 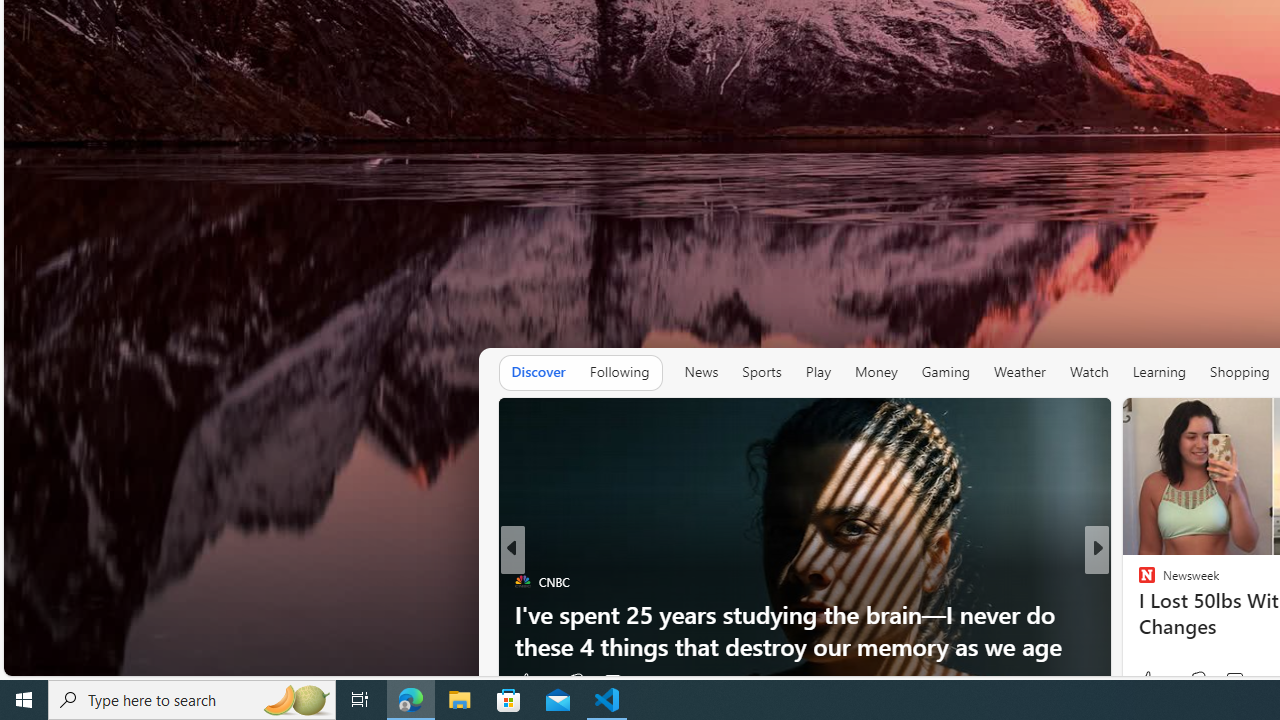 I want to click on View comments 3 Comment, so click(x=1234, y=681).